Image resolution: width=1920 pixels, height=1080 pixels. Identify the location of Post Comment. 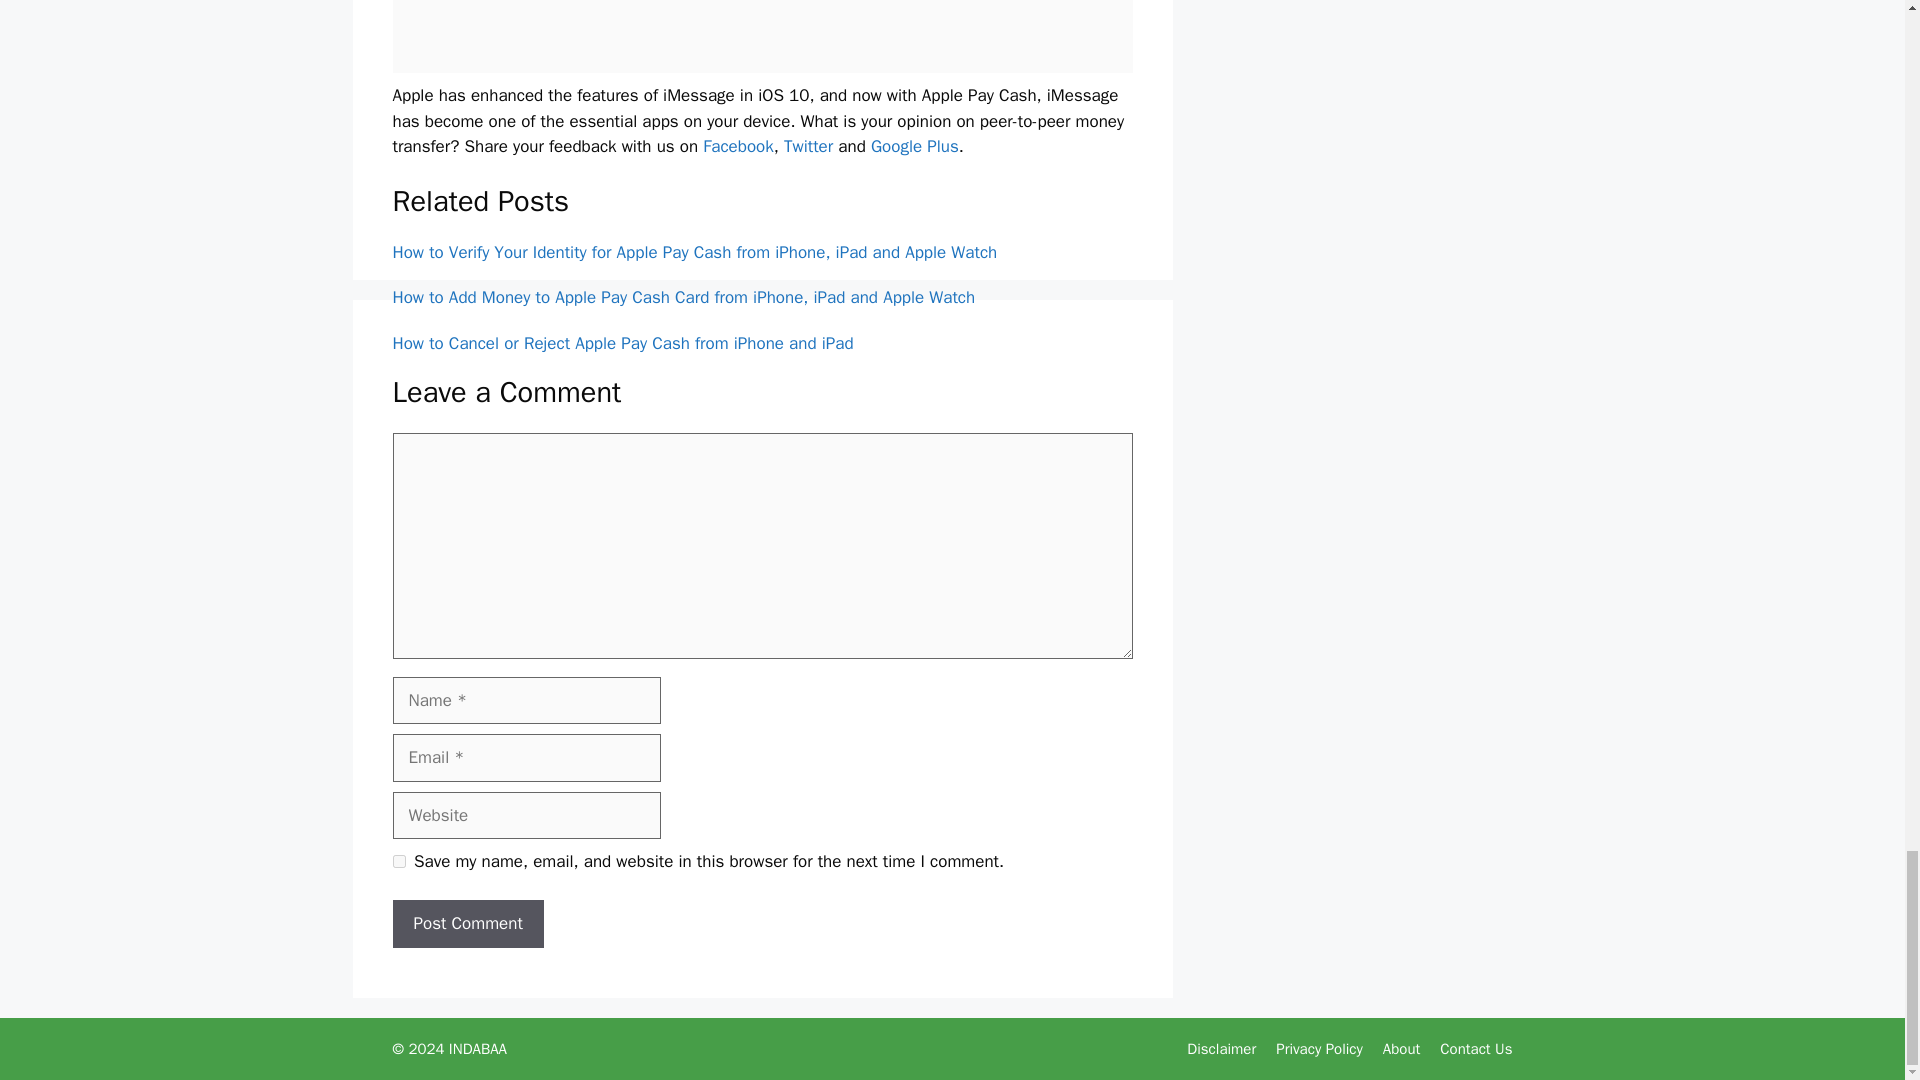
(467, 924).